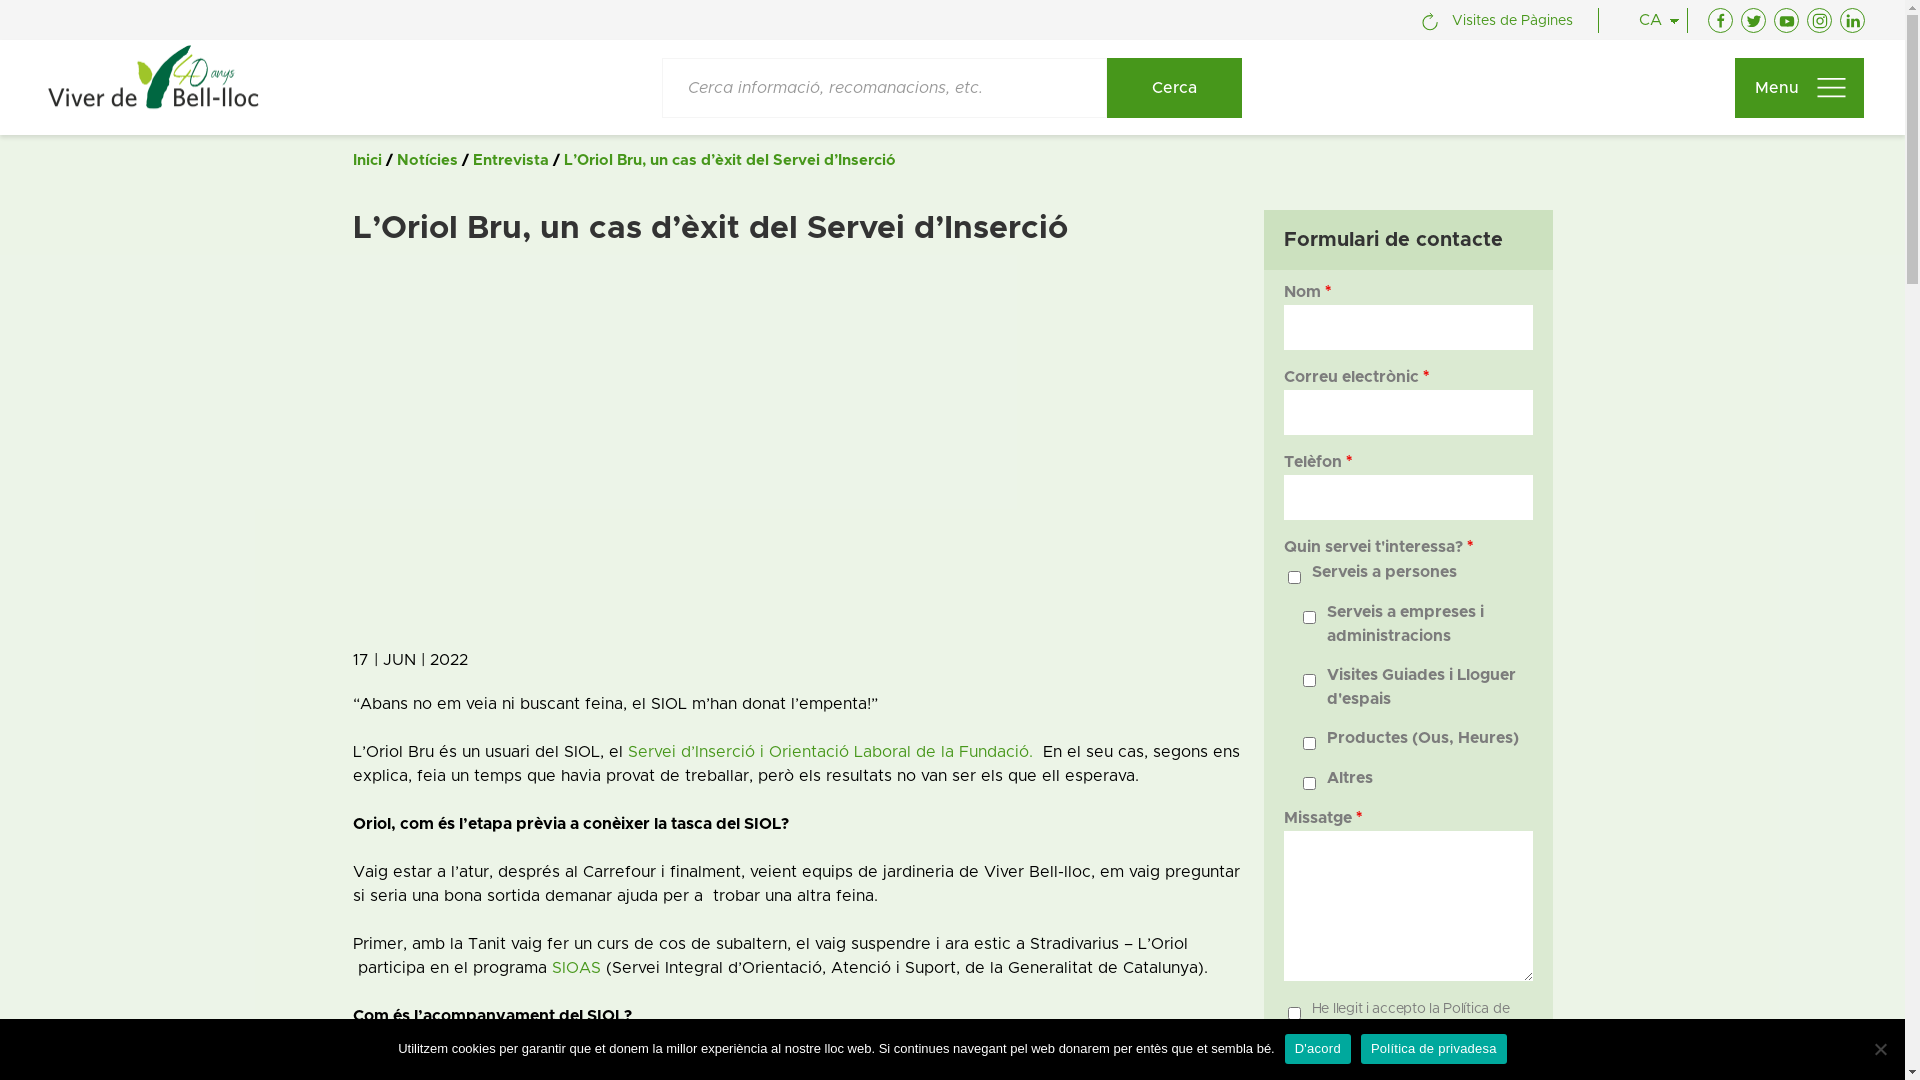  What do you see at coordinates (576, 968) in the screenshot?
I see `SIOAS` at bounding box center [576, 968].